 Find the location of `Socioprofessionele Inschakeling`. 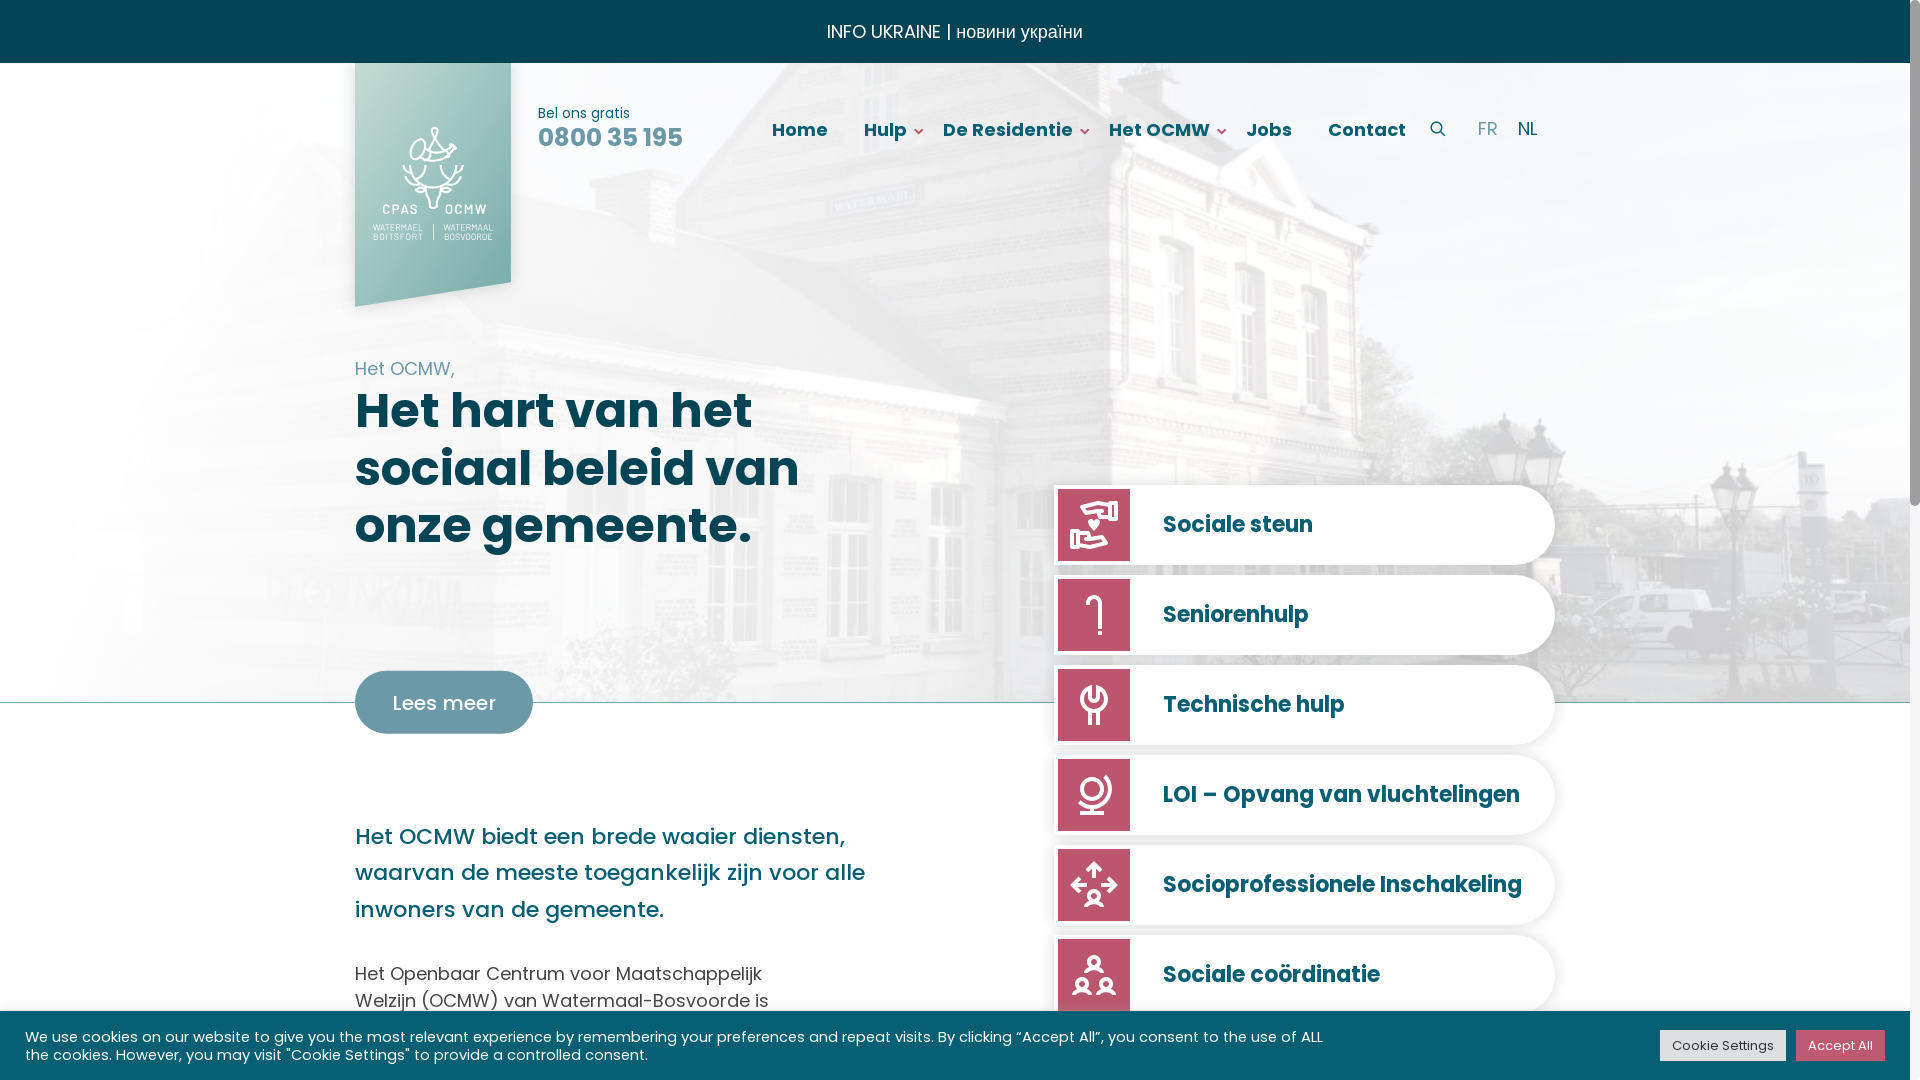

Socioprofessionele Inschakeling is located at coordinates (1304, 885).